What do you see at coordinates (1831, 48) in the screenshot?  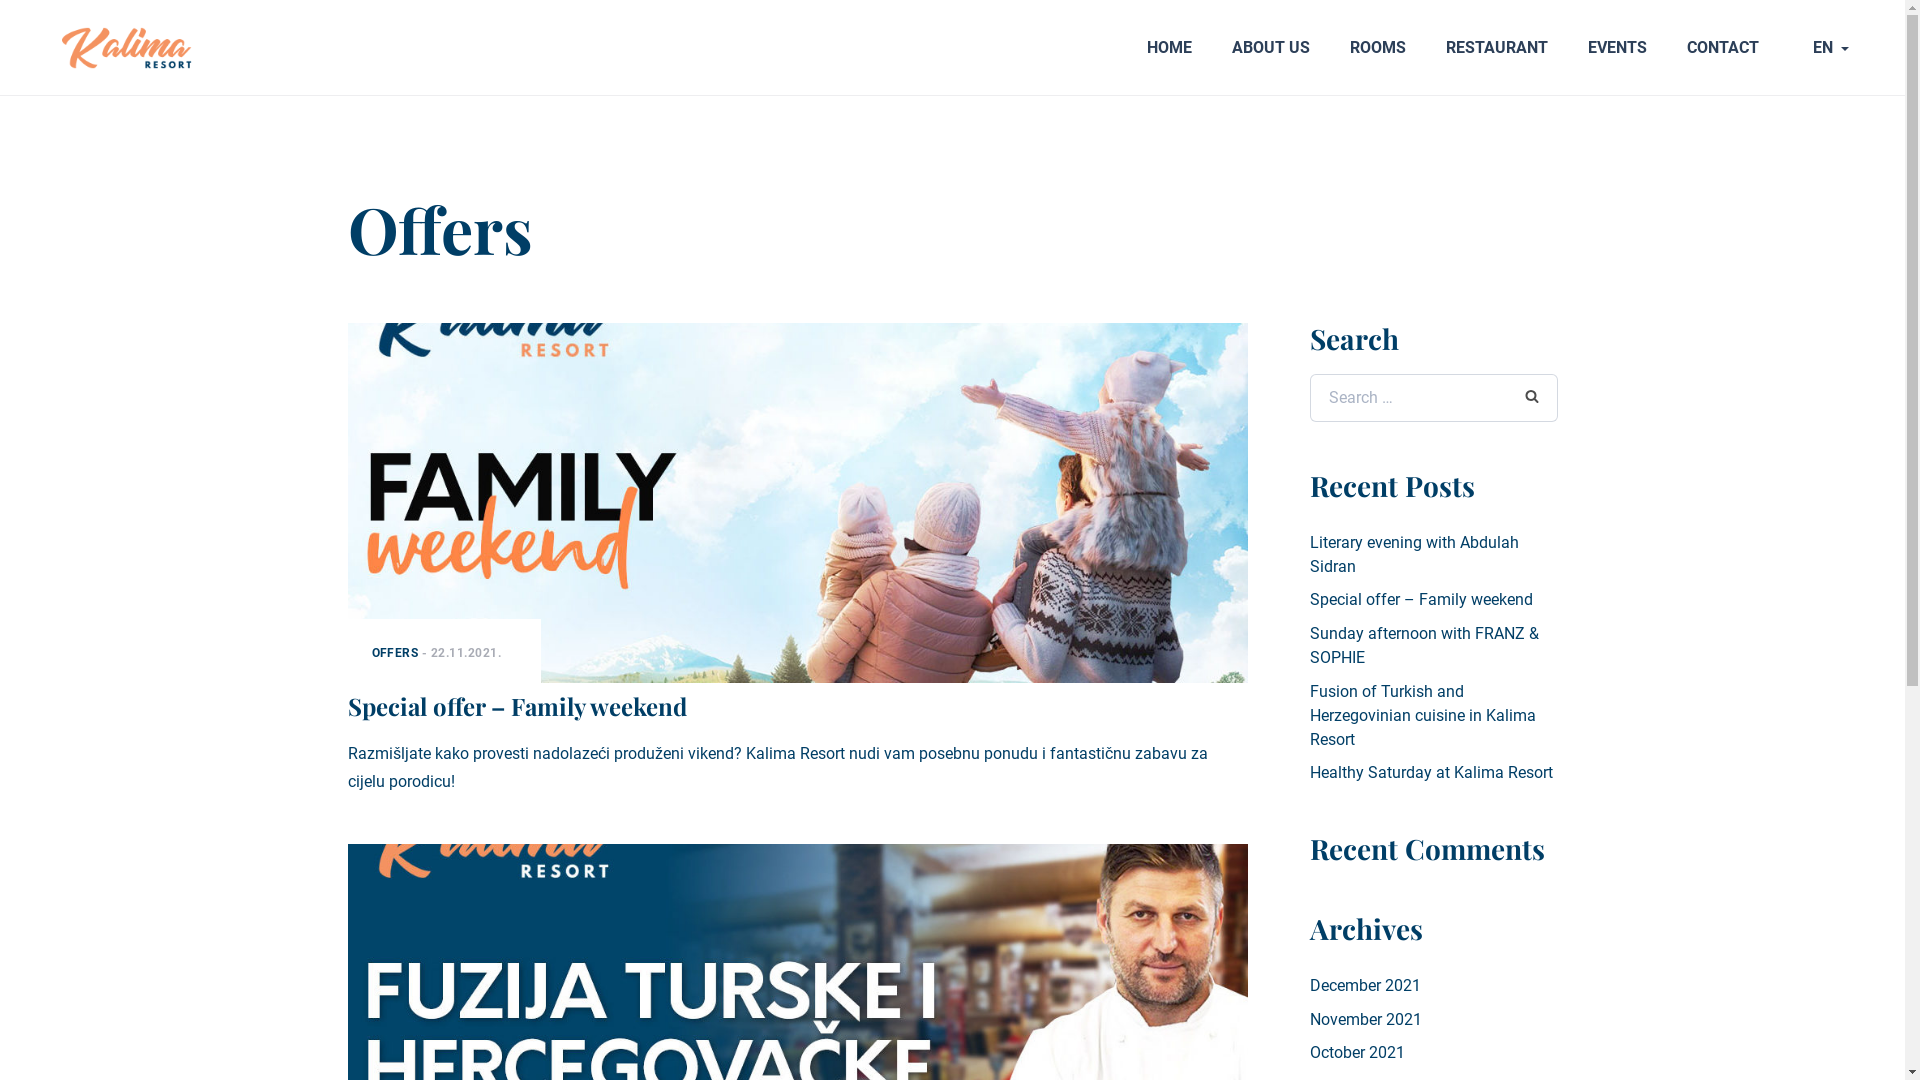 I see `EN` at bounding box center [1831, 48].